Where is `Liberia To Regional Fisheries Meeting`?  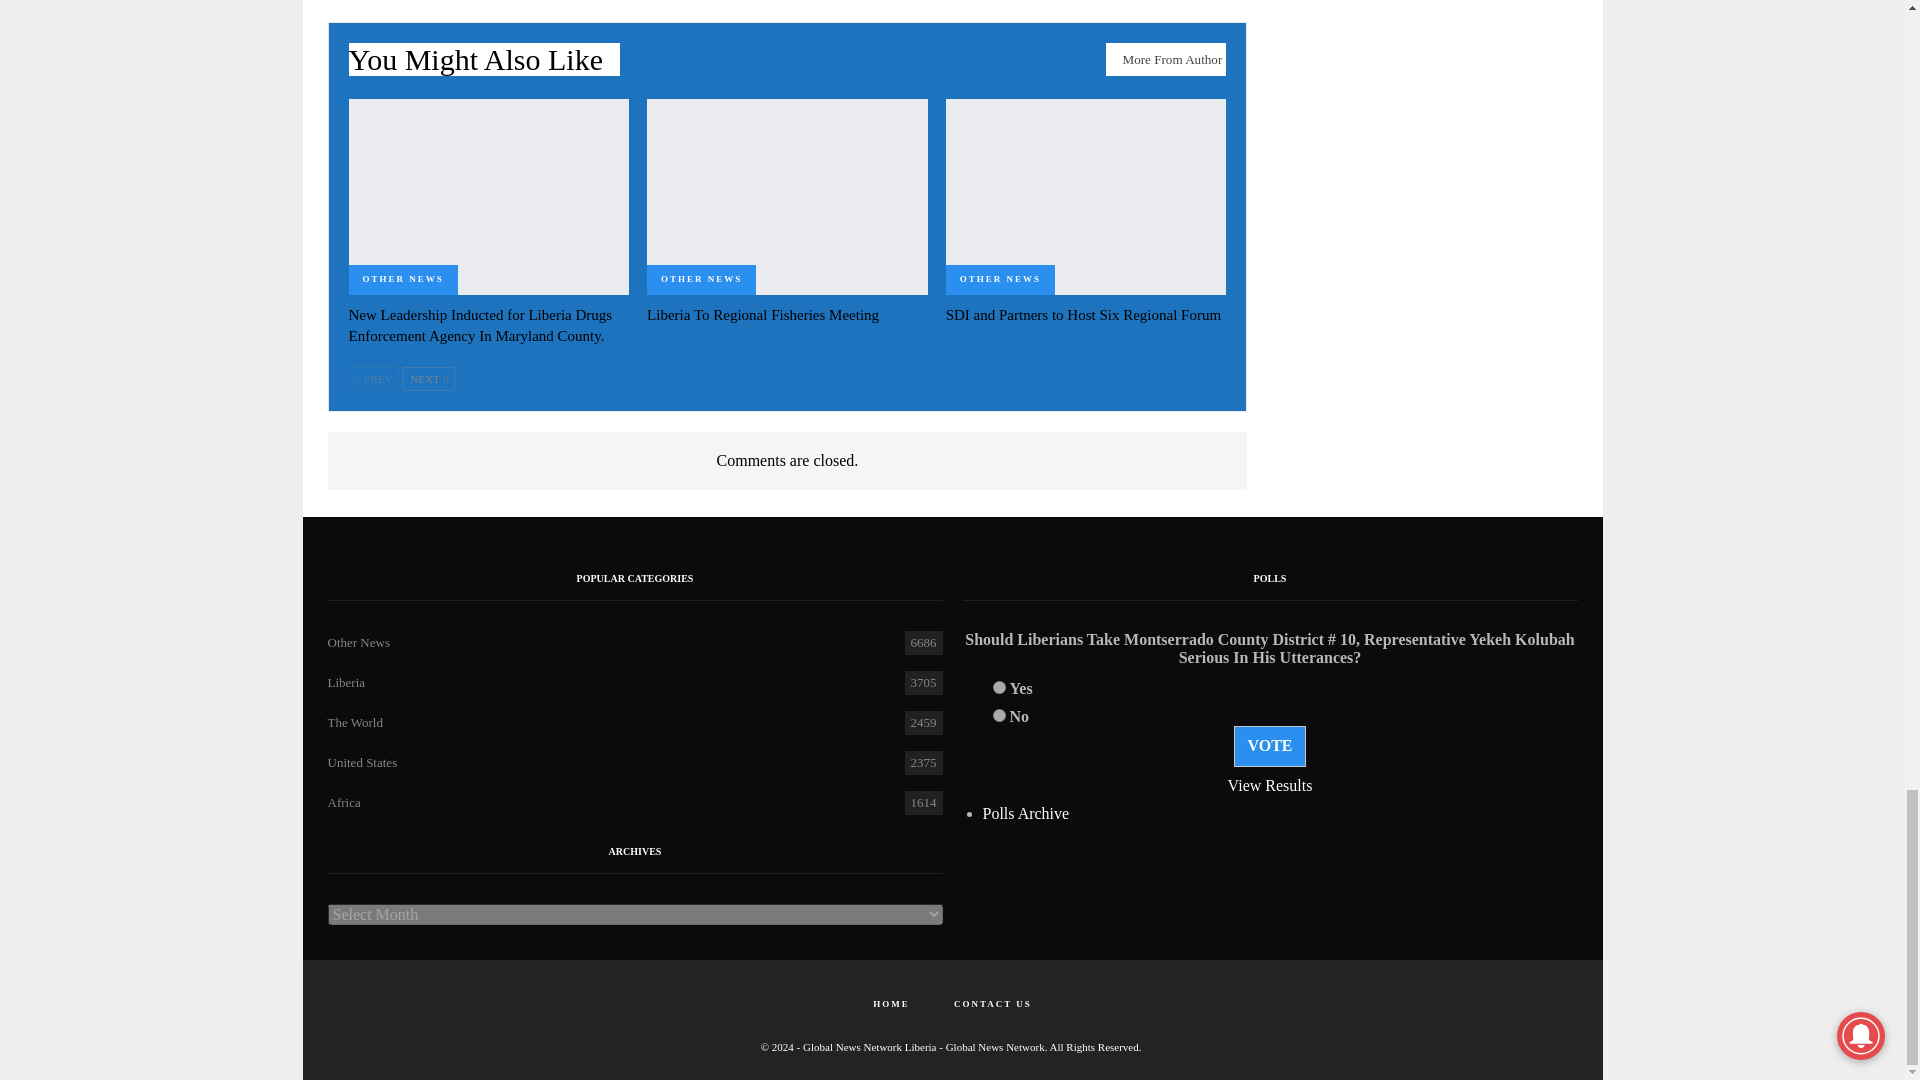
Liberia To Regional Fisheries Meeting is located at coordinates (787, 196).